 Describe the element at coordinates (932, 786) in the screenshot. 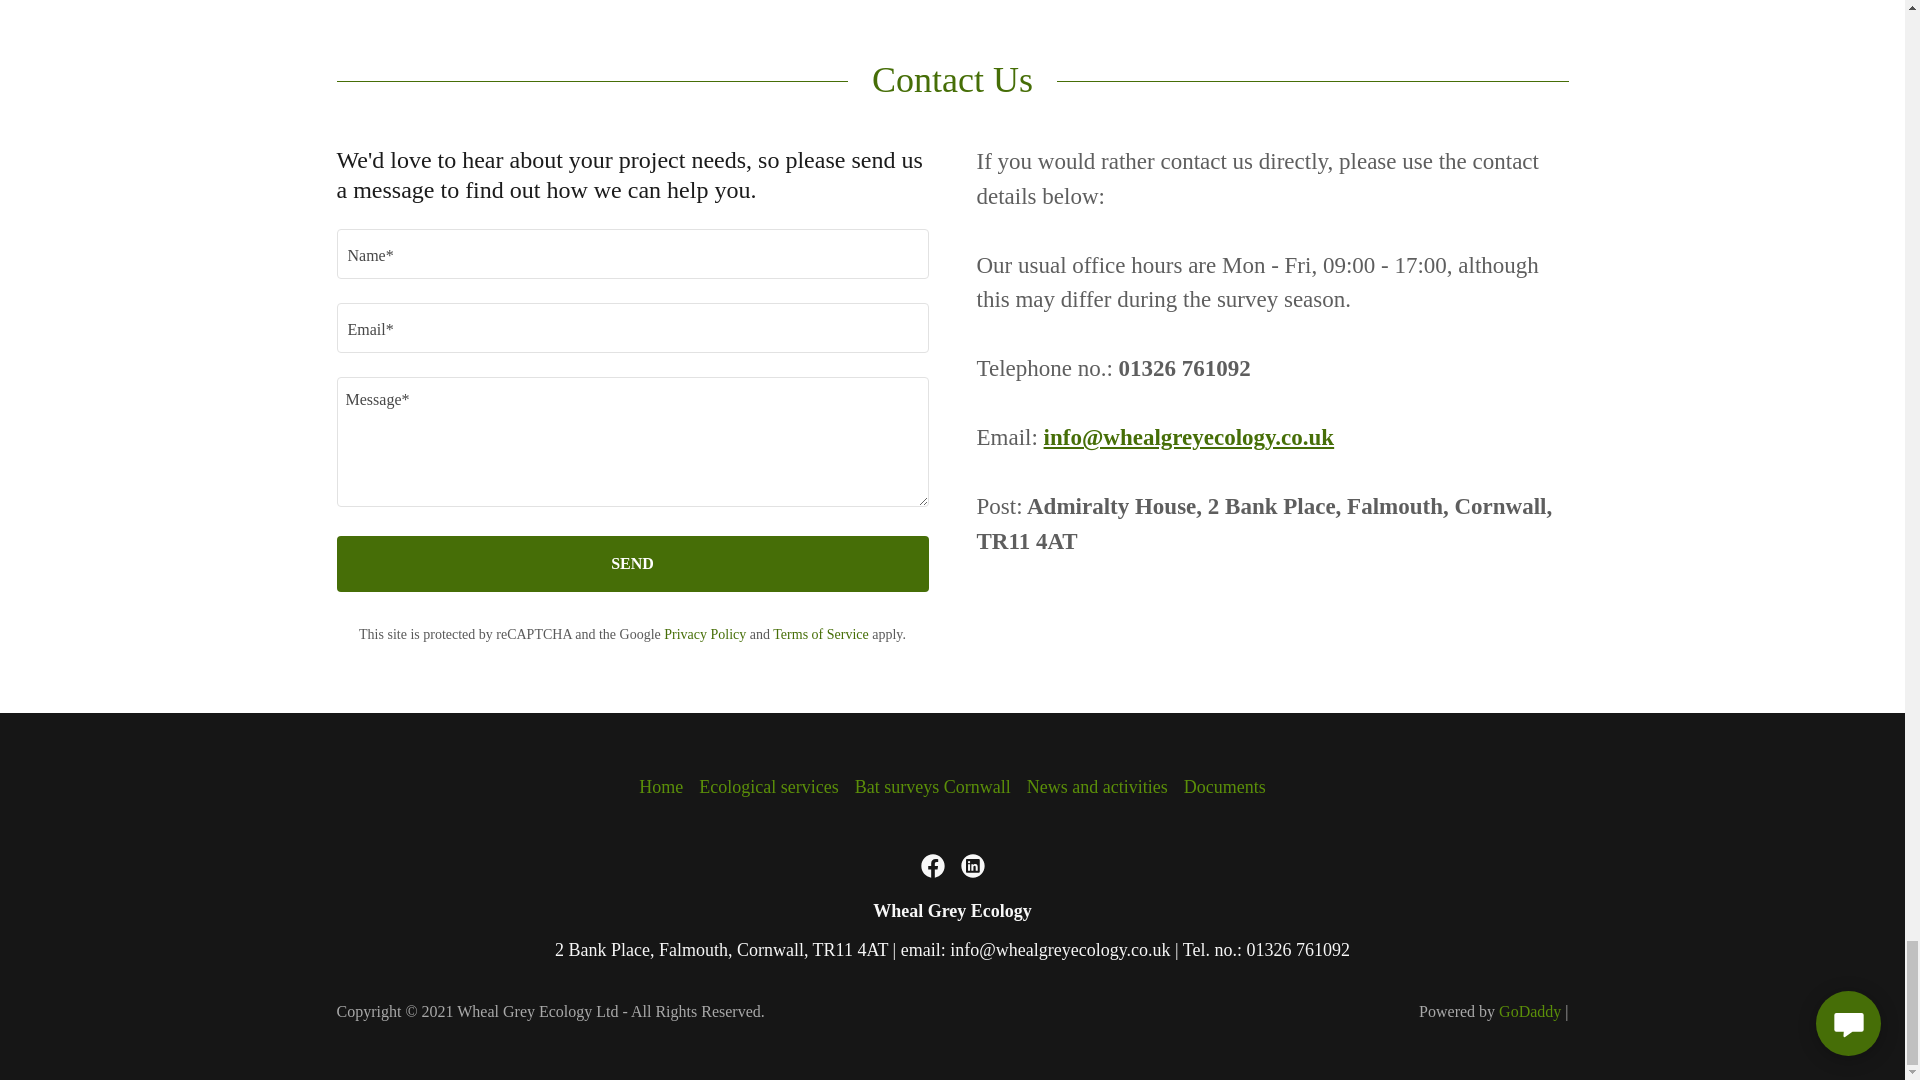

I see `Bat surveys Cornwall` at that location.